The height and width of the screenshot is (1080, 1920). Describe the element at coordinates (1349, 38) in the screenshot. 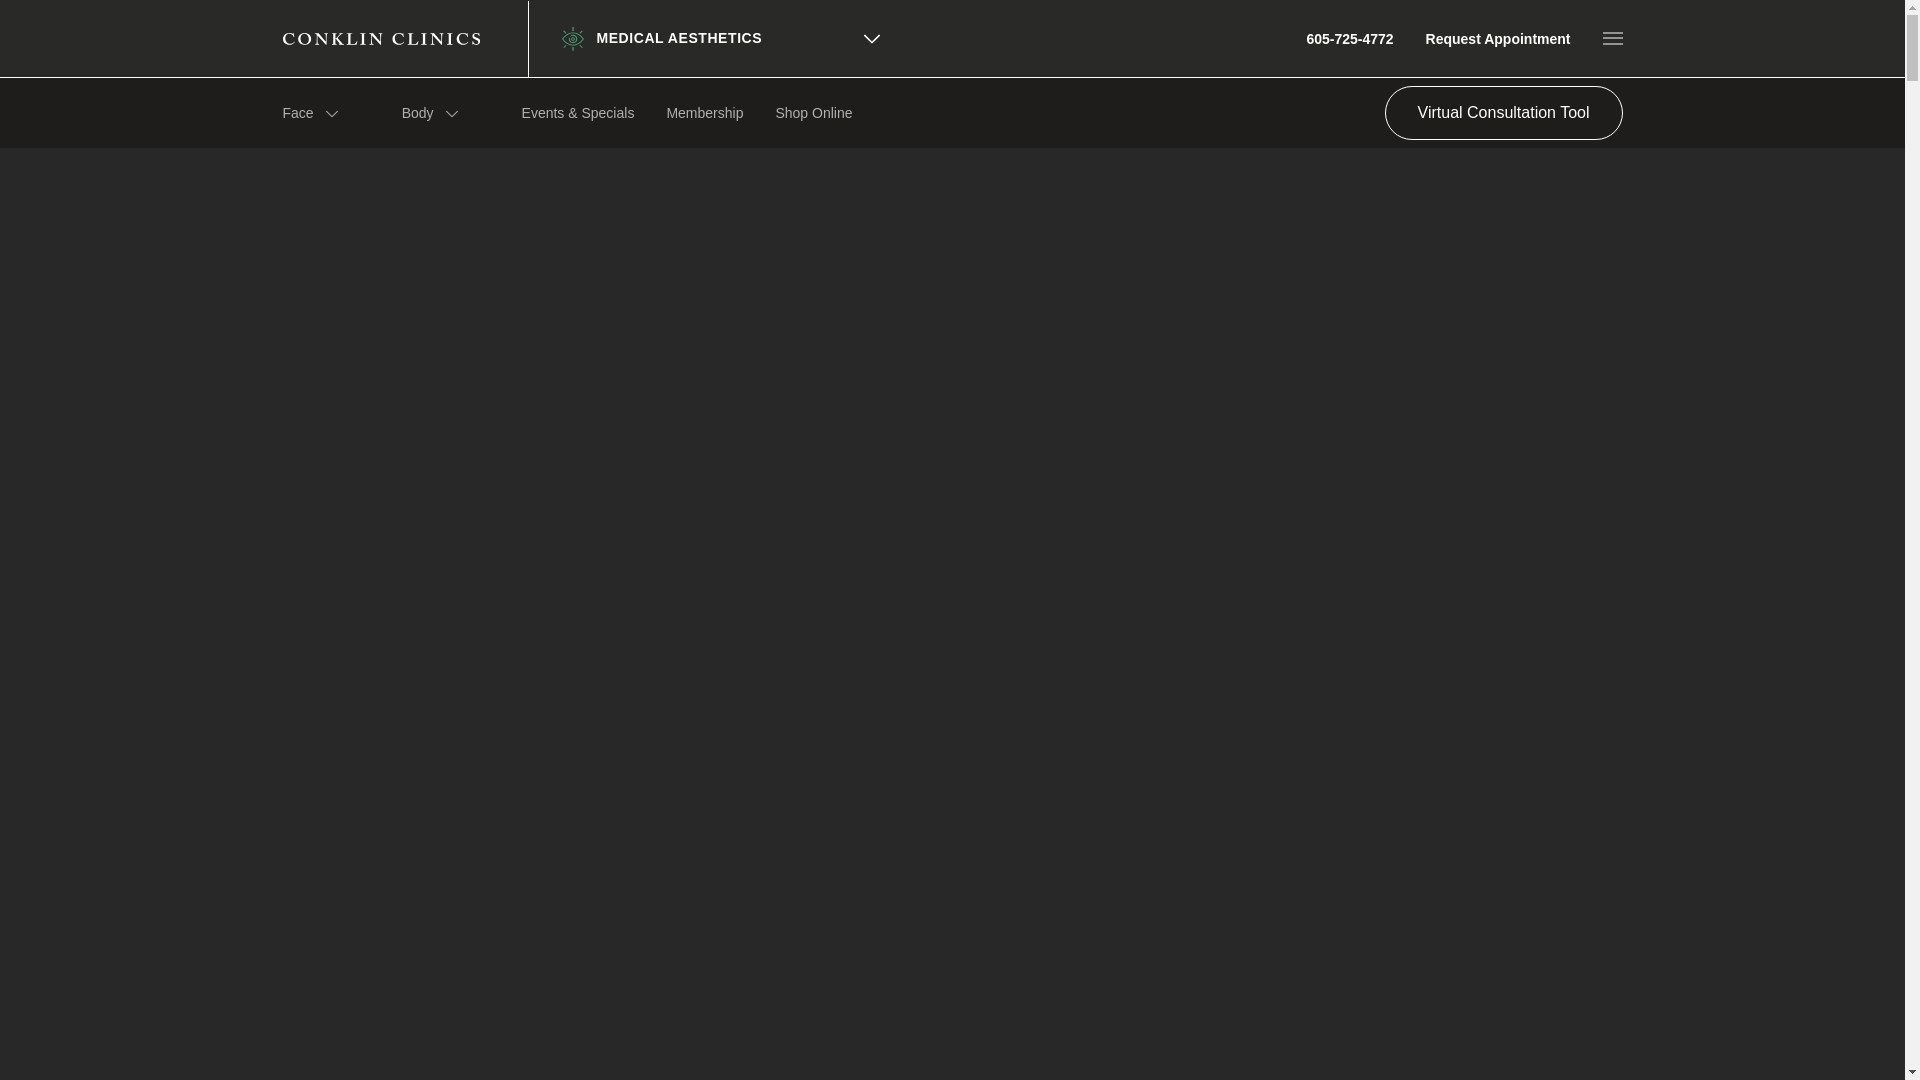

I see `605-725-4772` at that location.